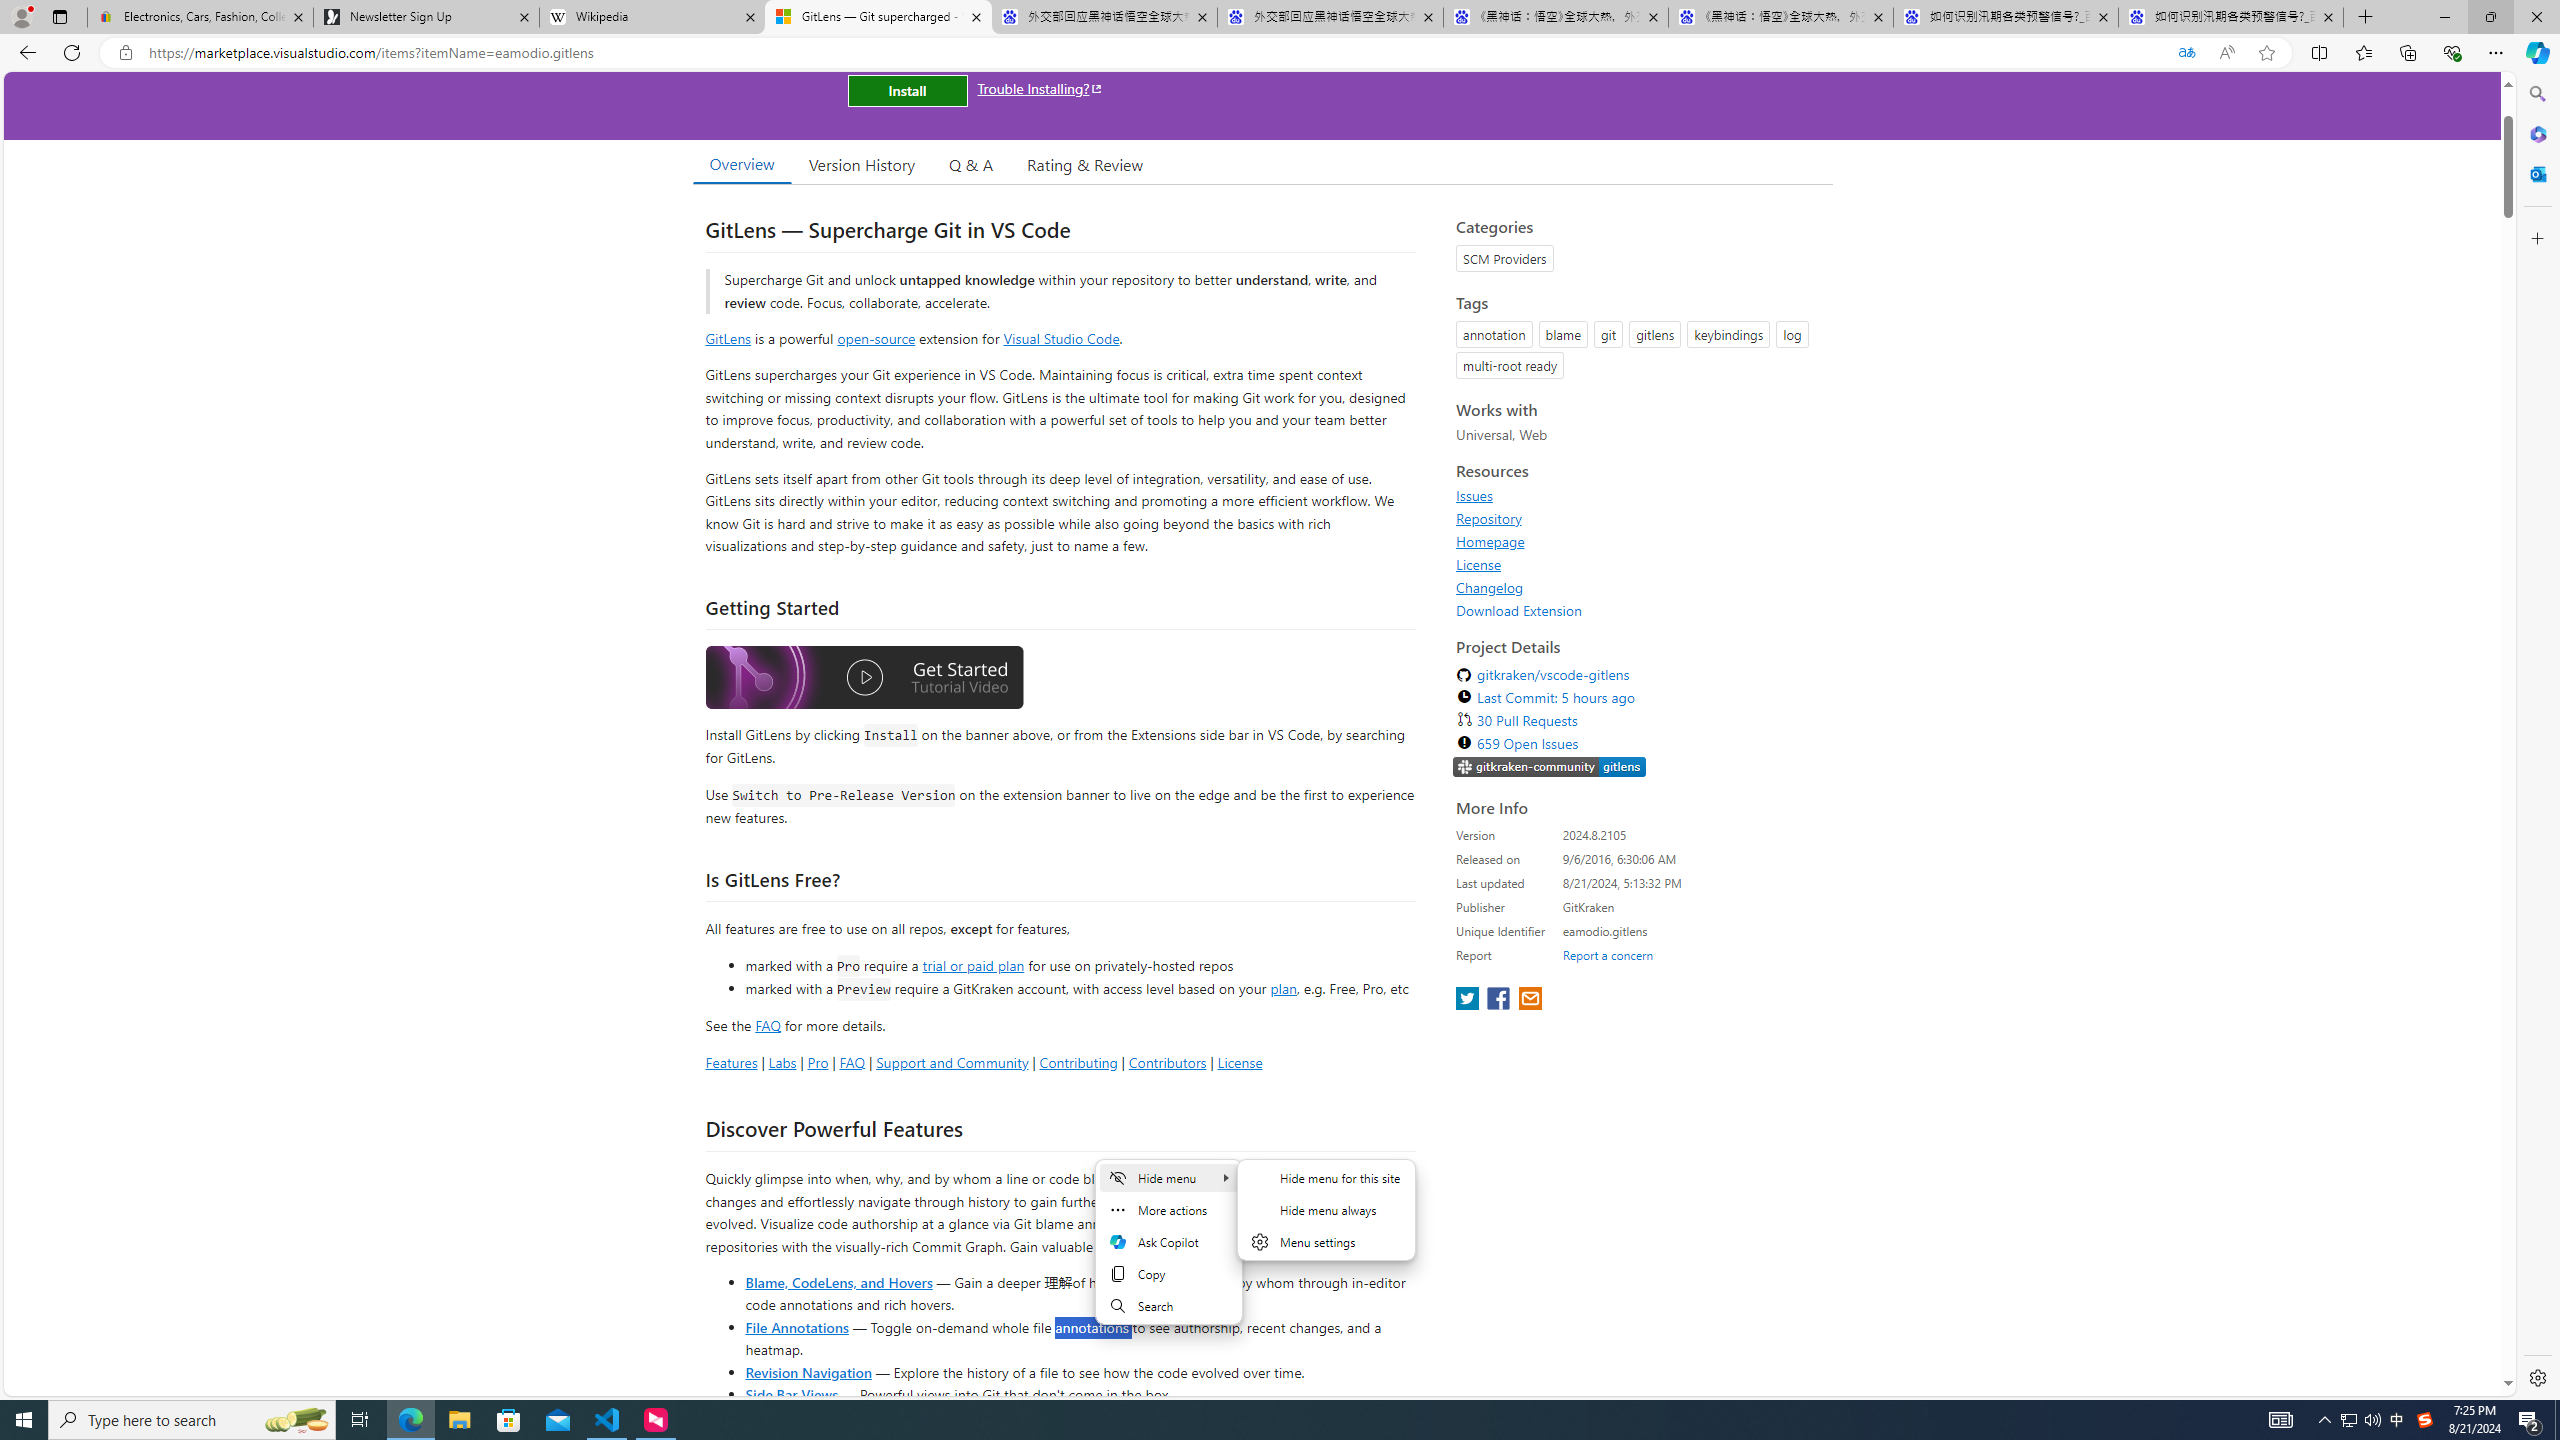 This screenshot has width=2560, height=1440. I want to click on Contributing, so click(1078, 1062).